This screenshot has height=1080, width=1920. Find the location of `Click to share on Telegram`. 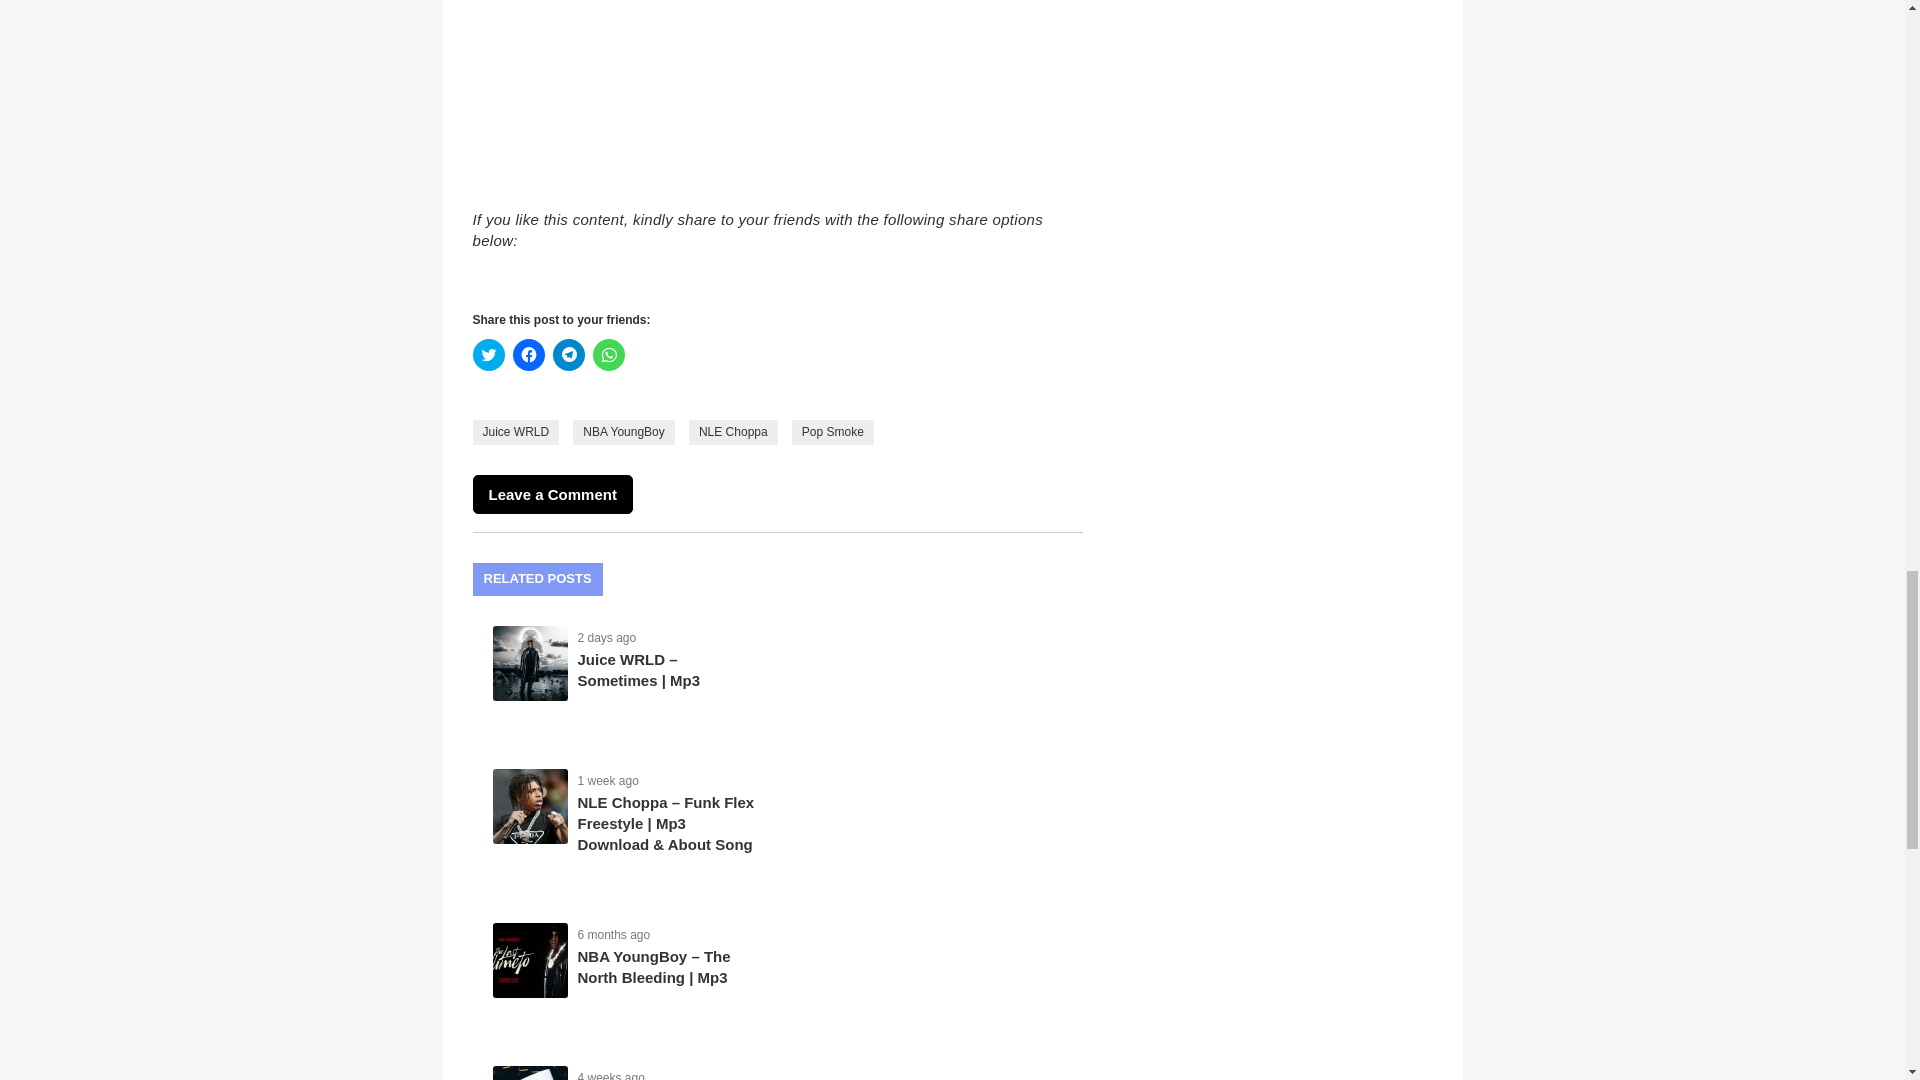

Click to share on Telegram is located at coordinates (568, 355).